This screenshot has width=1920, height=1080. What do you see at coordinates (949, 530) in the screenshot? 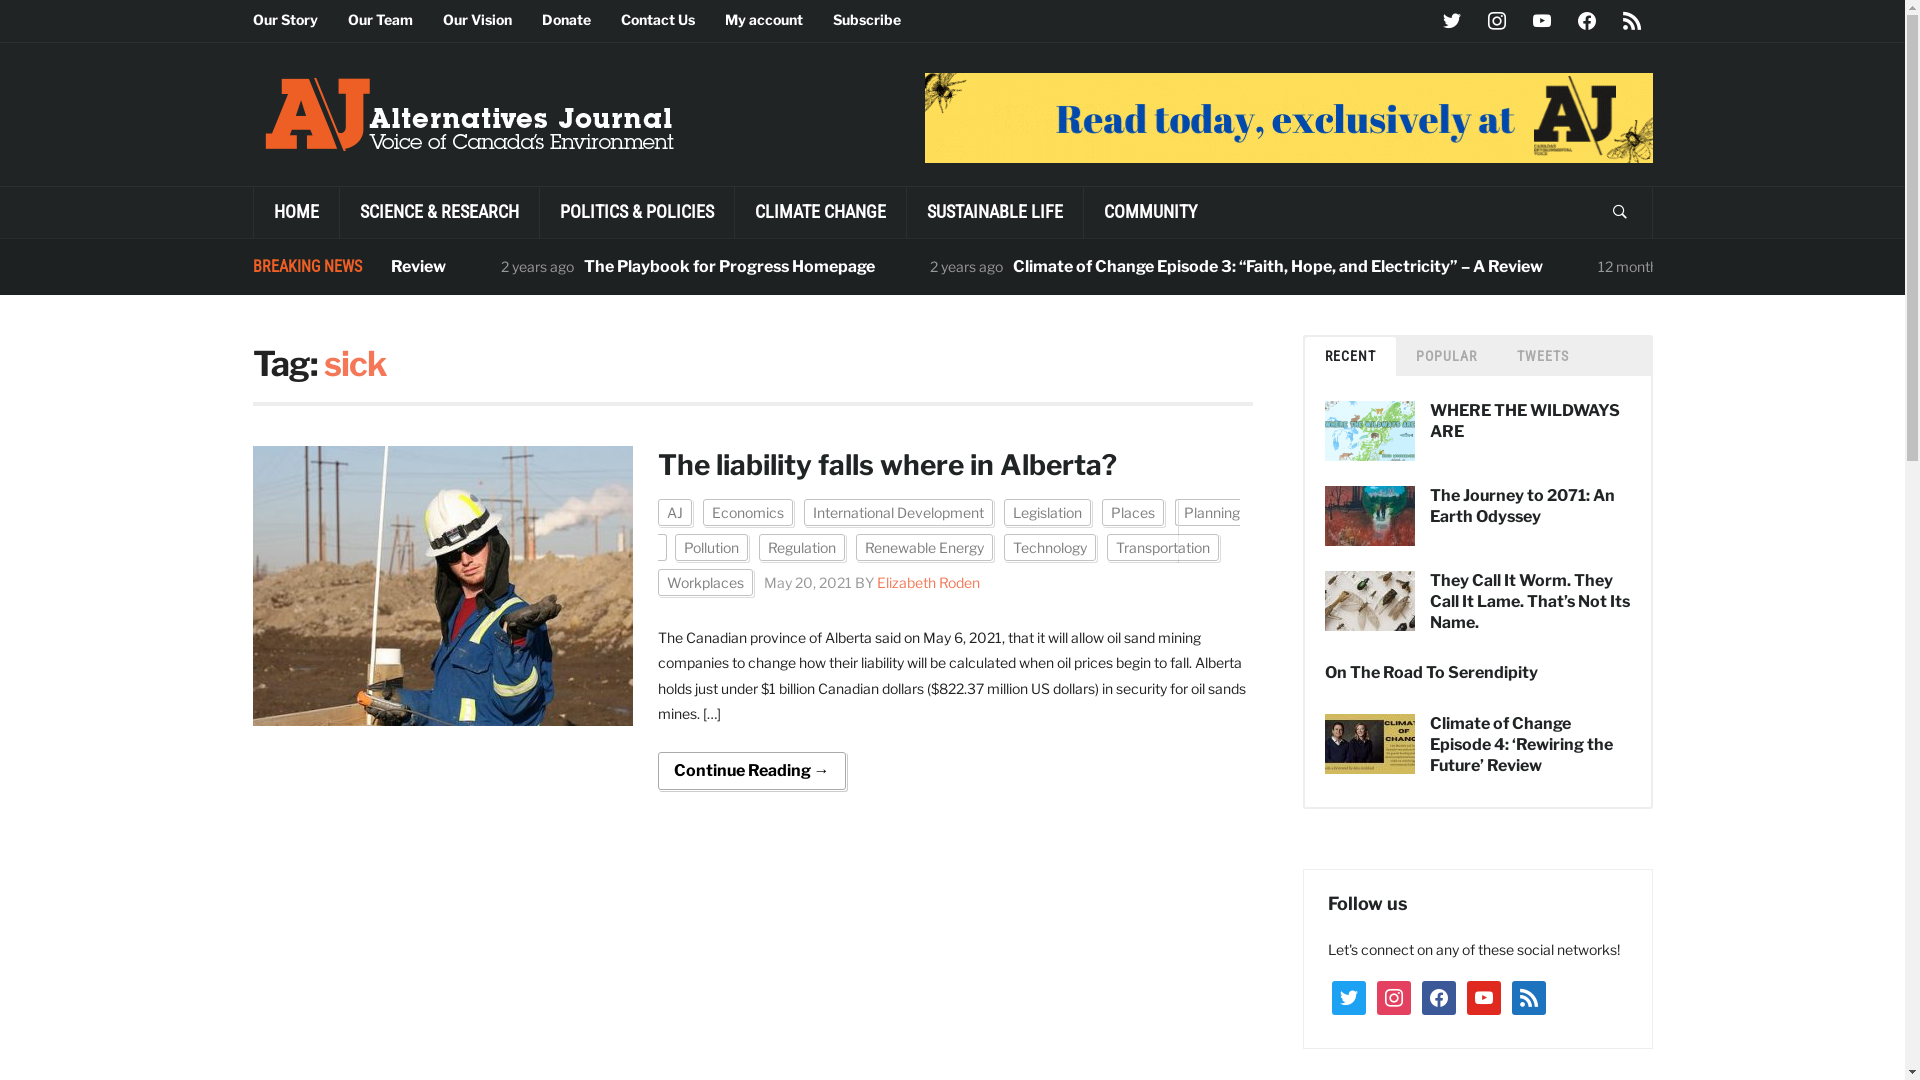
I see `Planning` at bounding box center [949, 530].